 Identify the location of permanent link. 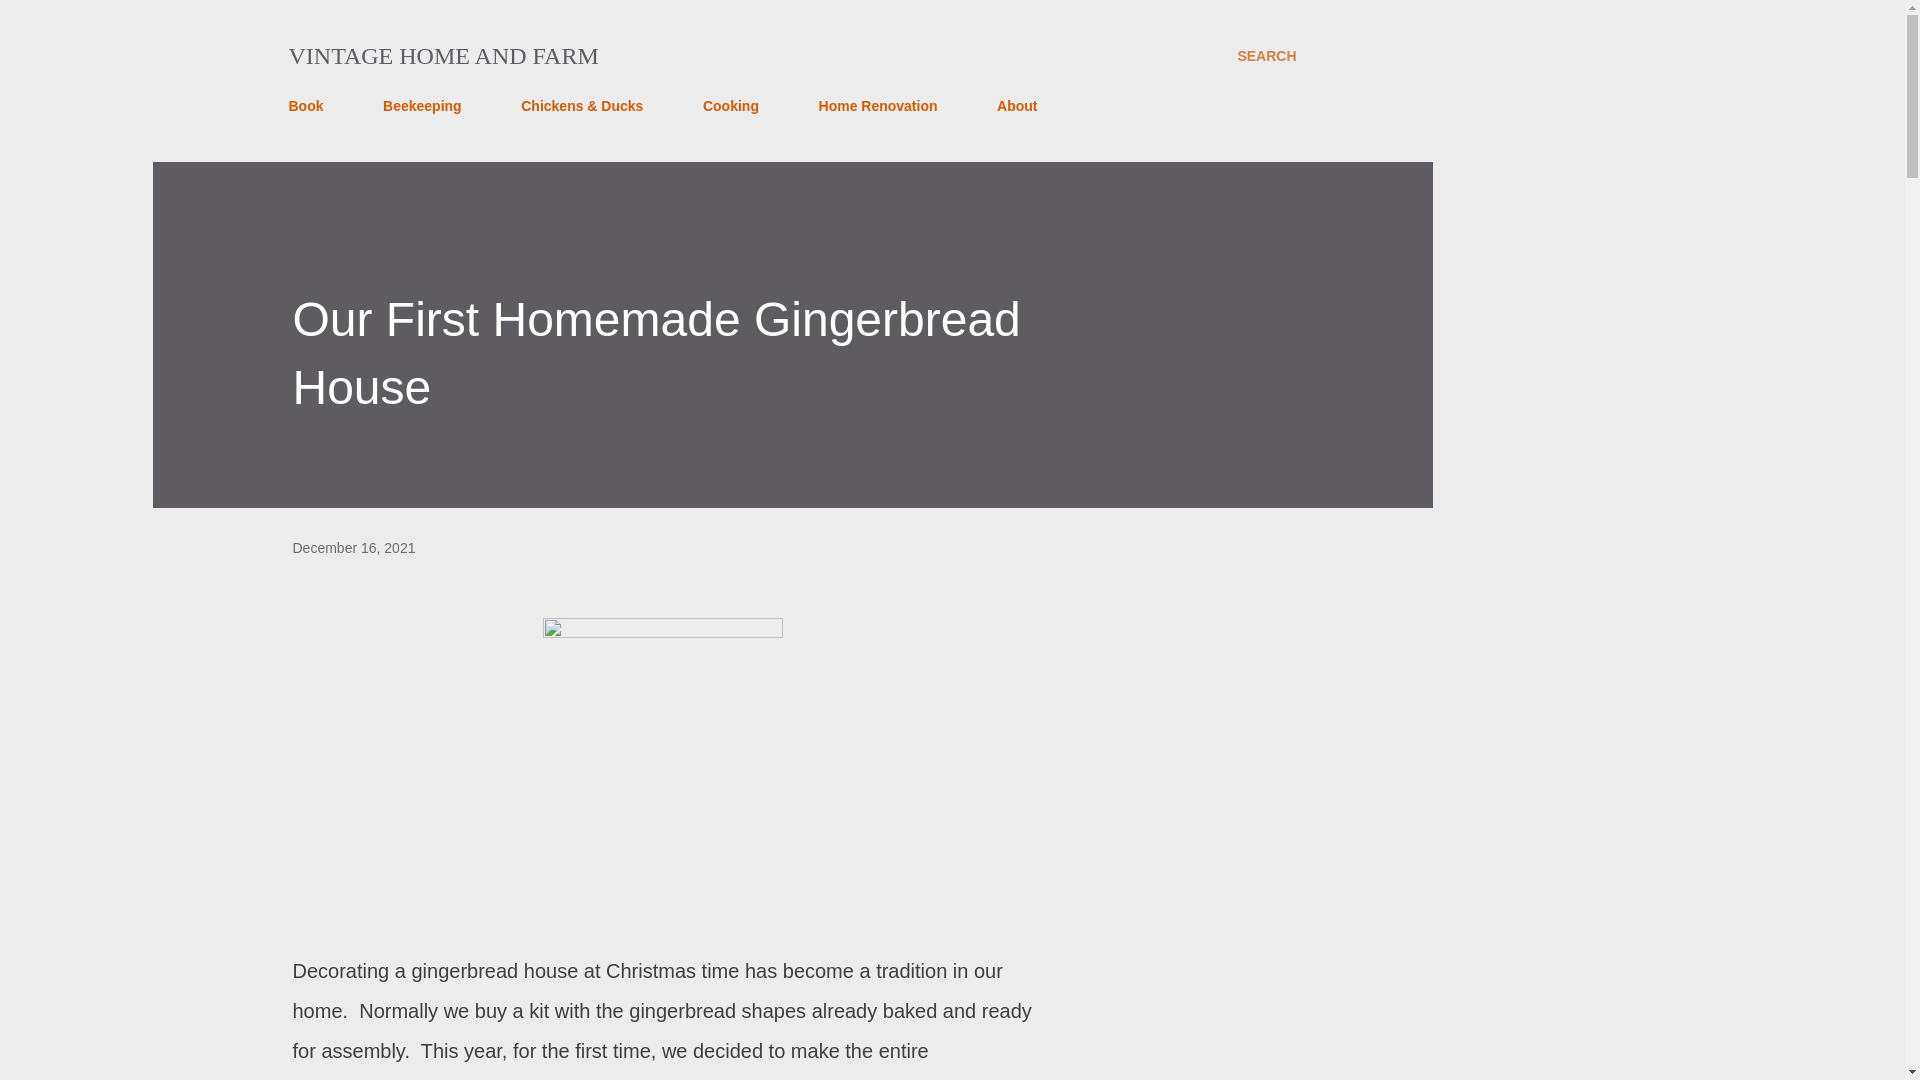
(352, 548).